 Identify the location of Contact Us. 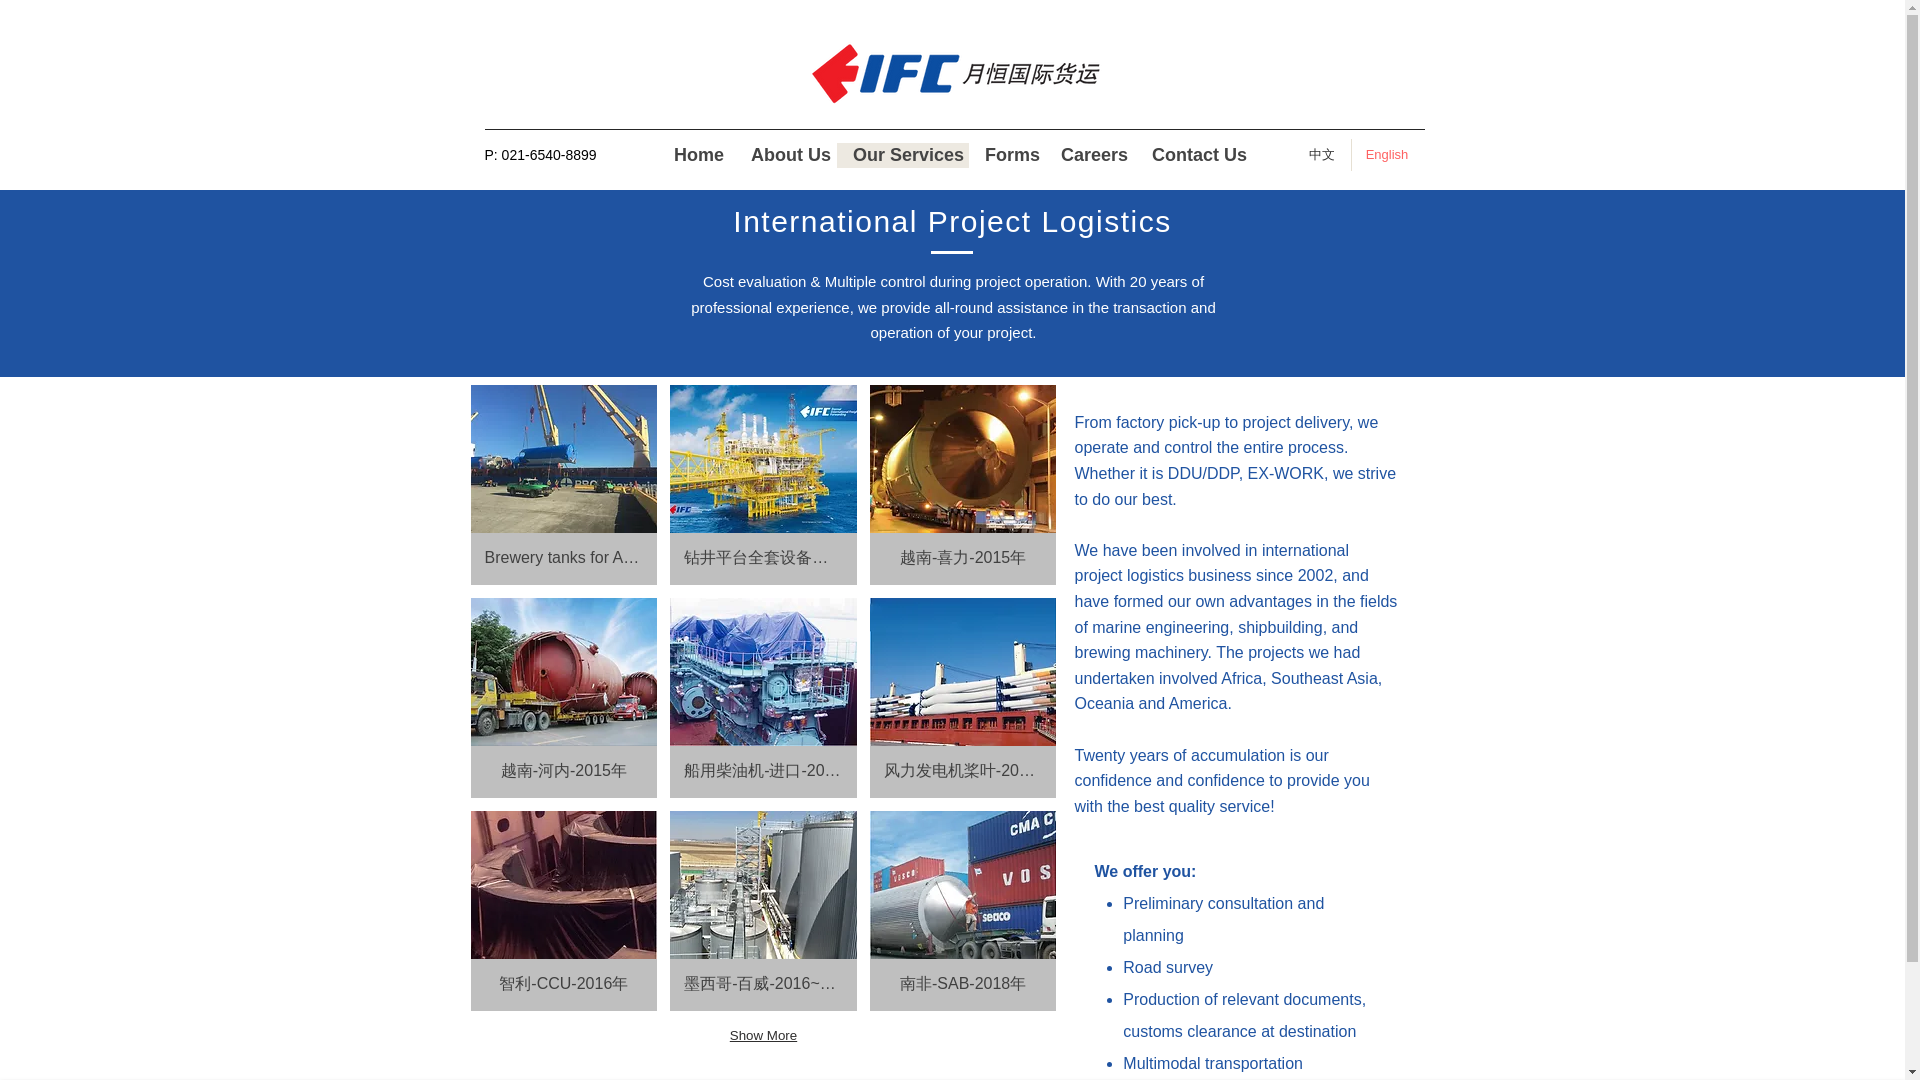
(1194, 155).